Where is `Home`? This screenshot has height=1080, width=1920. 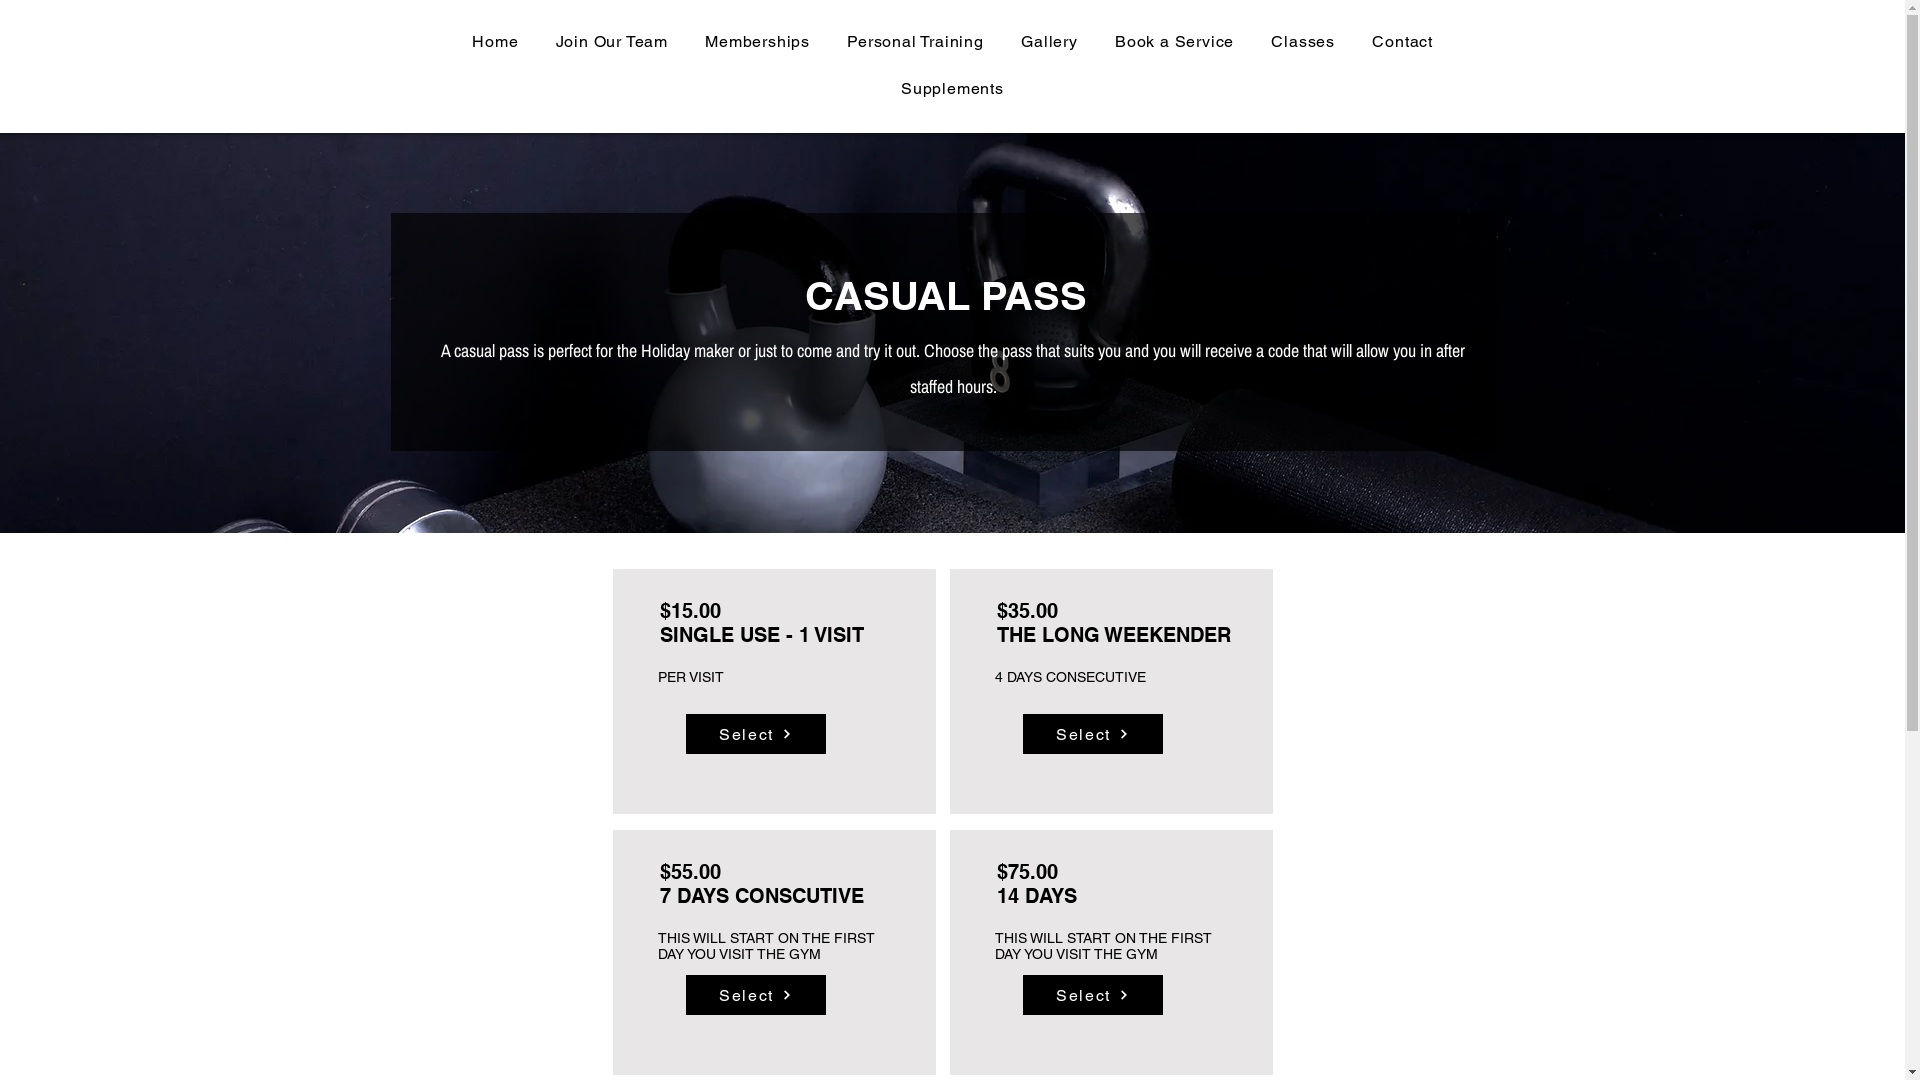 Home is located at coordinates (496, 42).